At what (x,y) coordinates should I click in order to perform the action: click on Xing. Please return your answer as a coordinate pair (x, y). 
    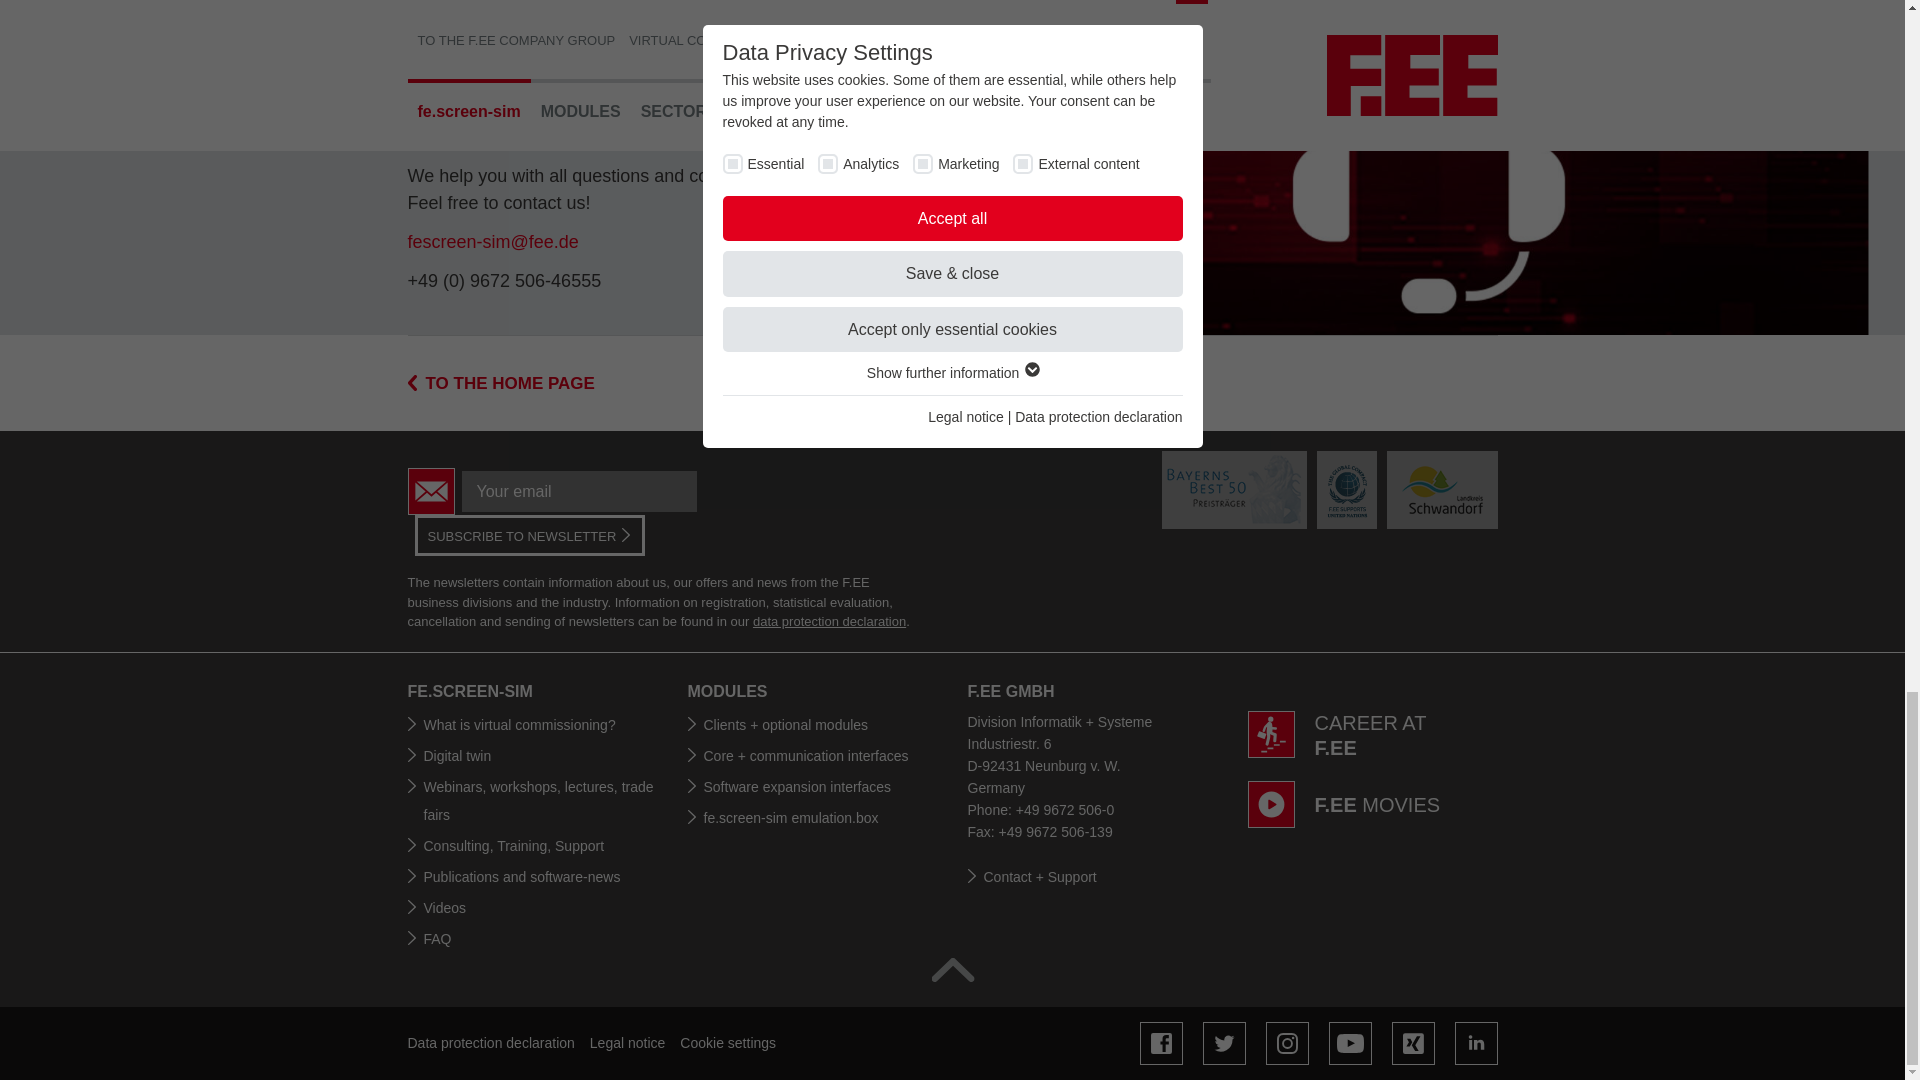
    Looking at the image, I should click on (1413, 1042).